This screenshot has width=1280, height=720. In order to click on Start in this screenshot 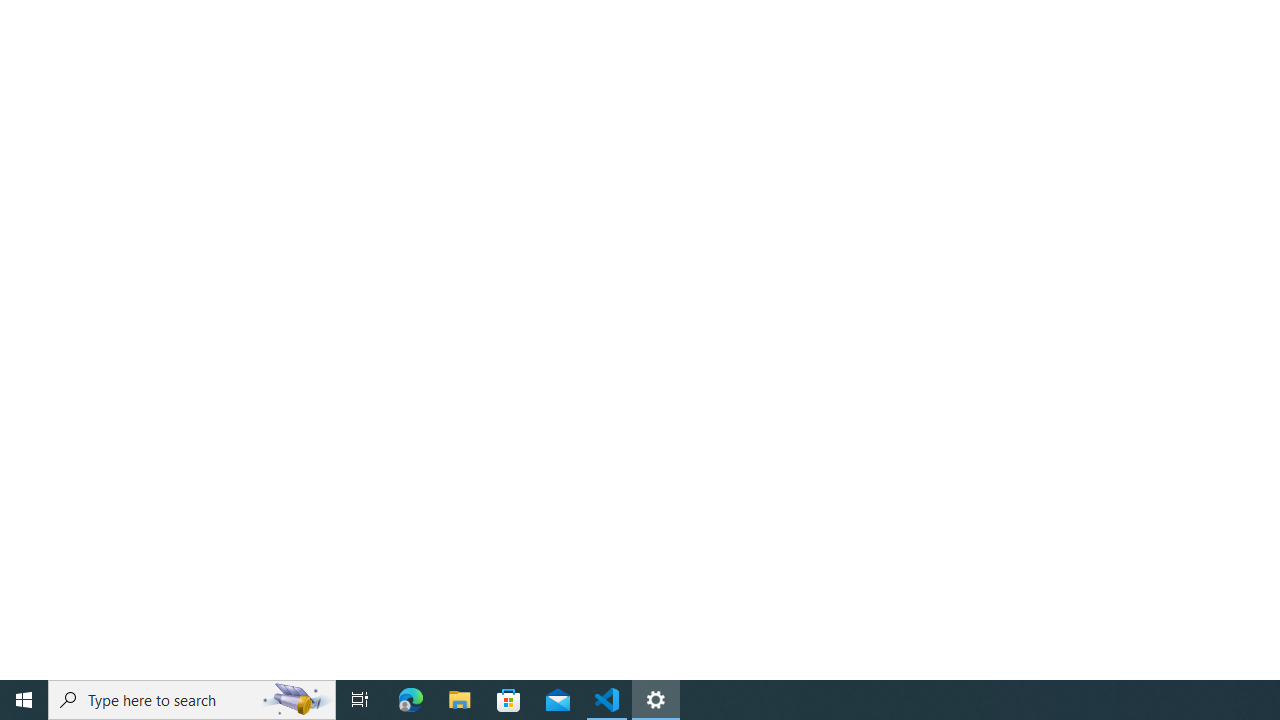, I will do `click(24, 700)`.